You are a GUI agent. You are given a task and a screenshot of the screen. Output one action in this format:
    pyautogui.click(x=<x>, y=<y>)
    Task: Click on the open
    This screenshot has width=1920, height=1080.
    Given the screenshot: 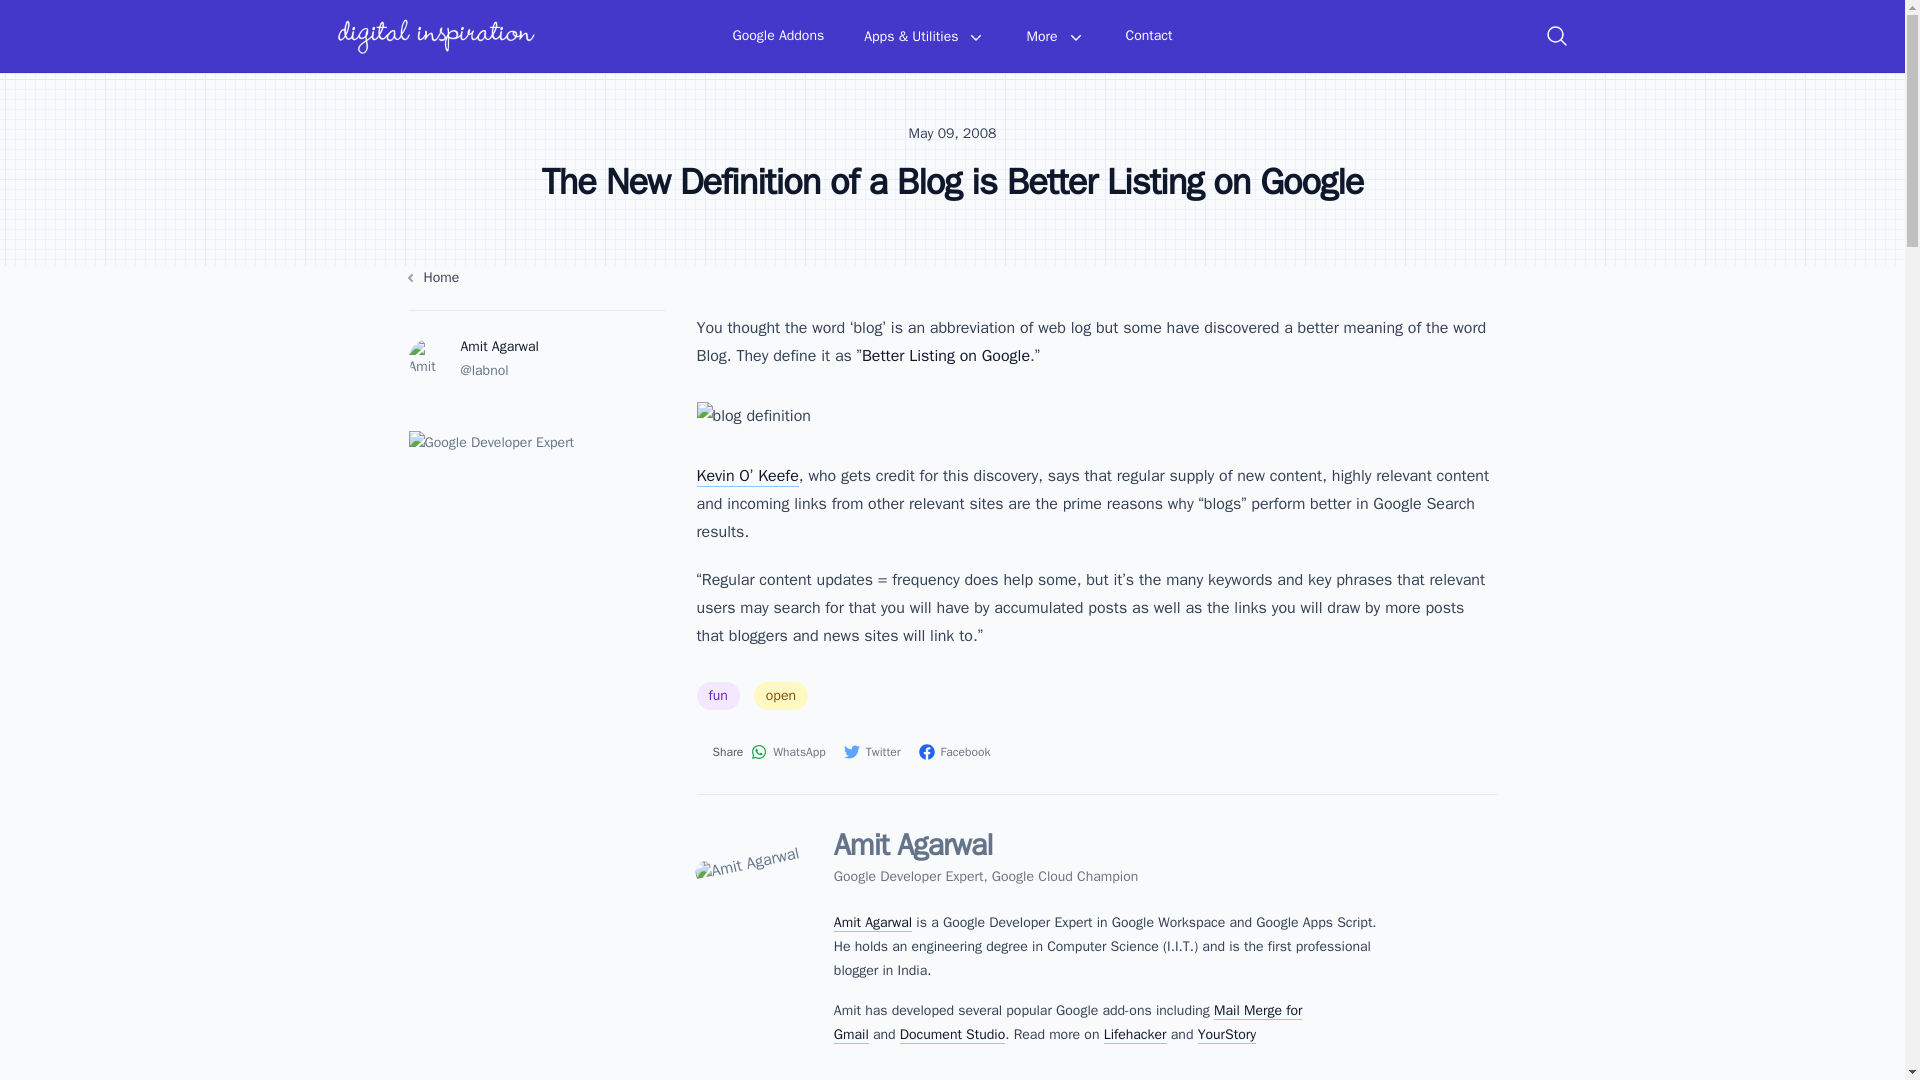 What is the action you would take?
    pyautogui.click(x=781, y=695)
    